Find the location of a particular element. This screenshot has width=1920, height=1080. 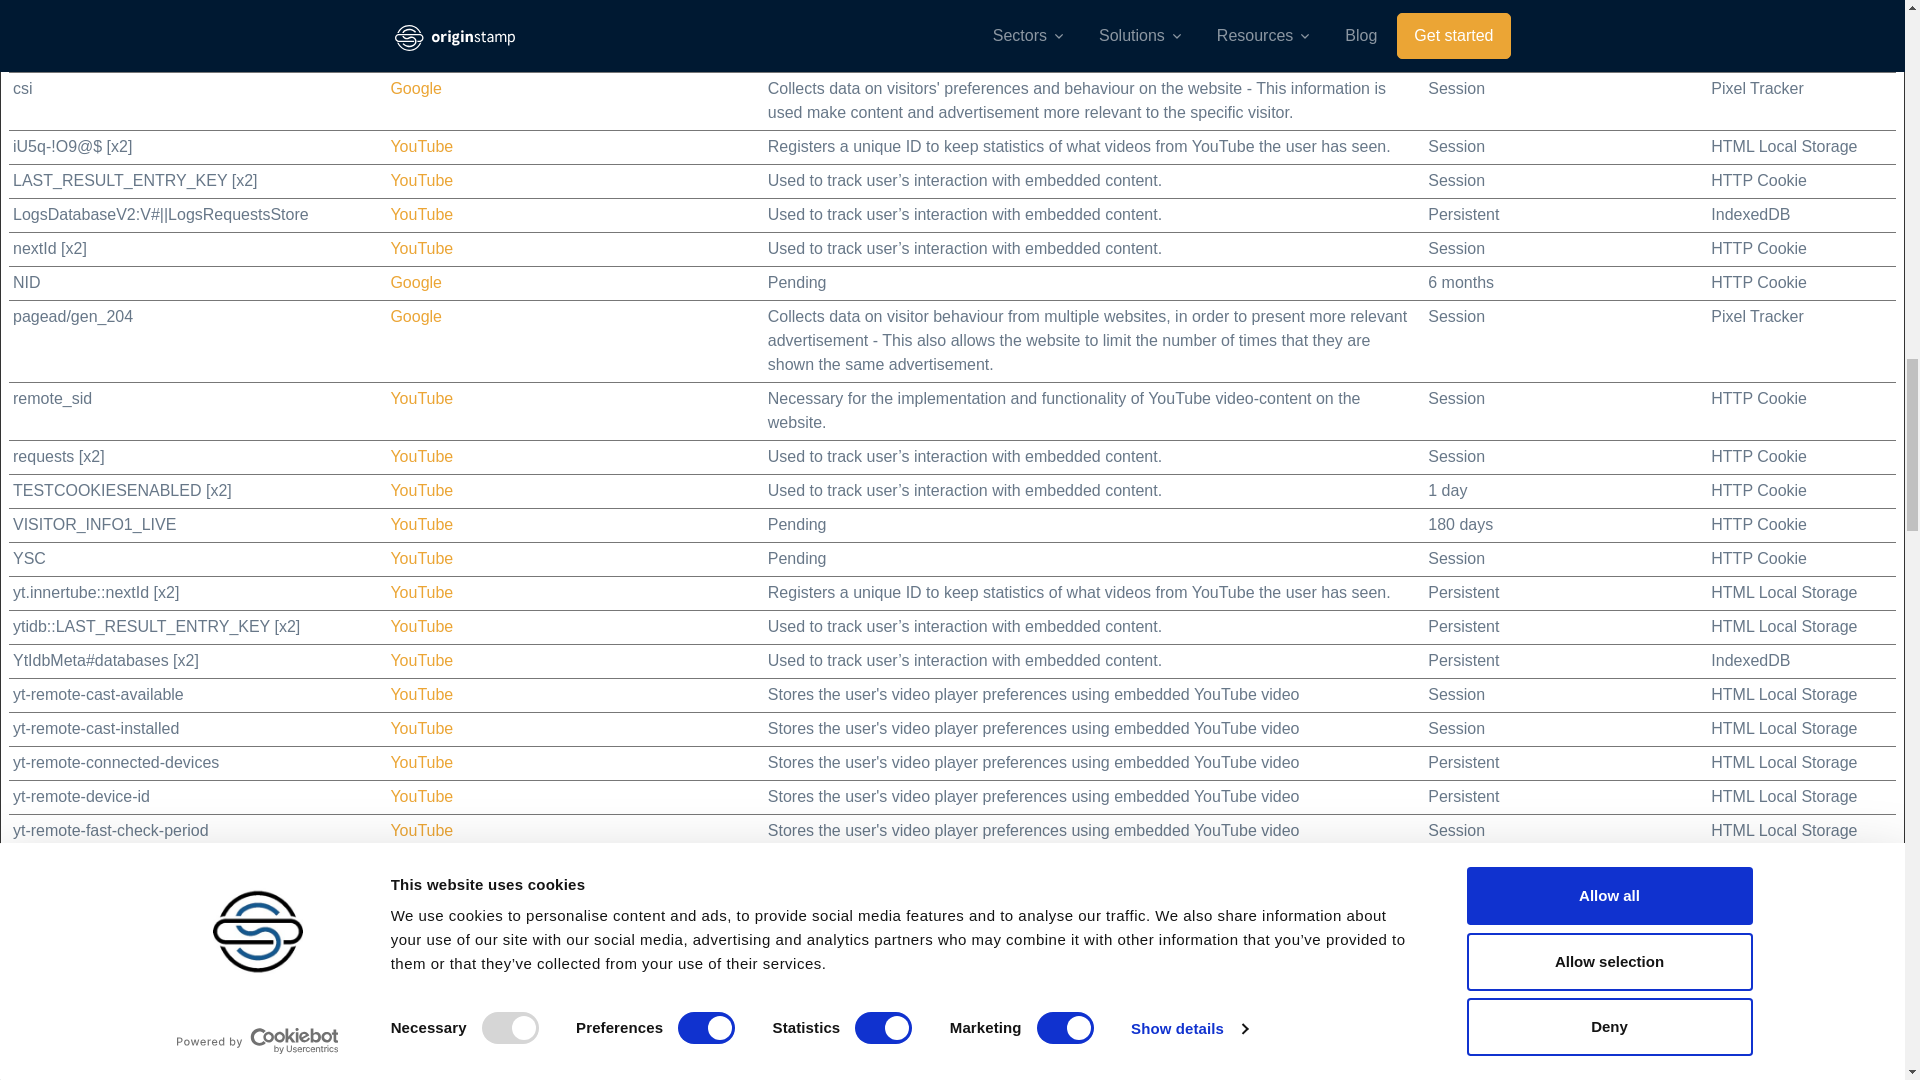

YouTube is located at coordinates (421, 214).